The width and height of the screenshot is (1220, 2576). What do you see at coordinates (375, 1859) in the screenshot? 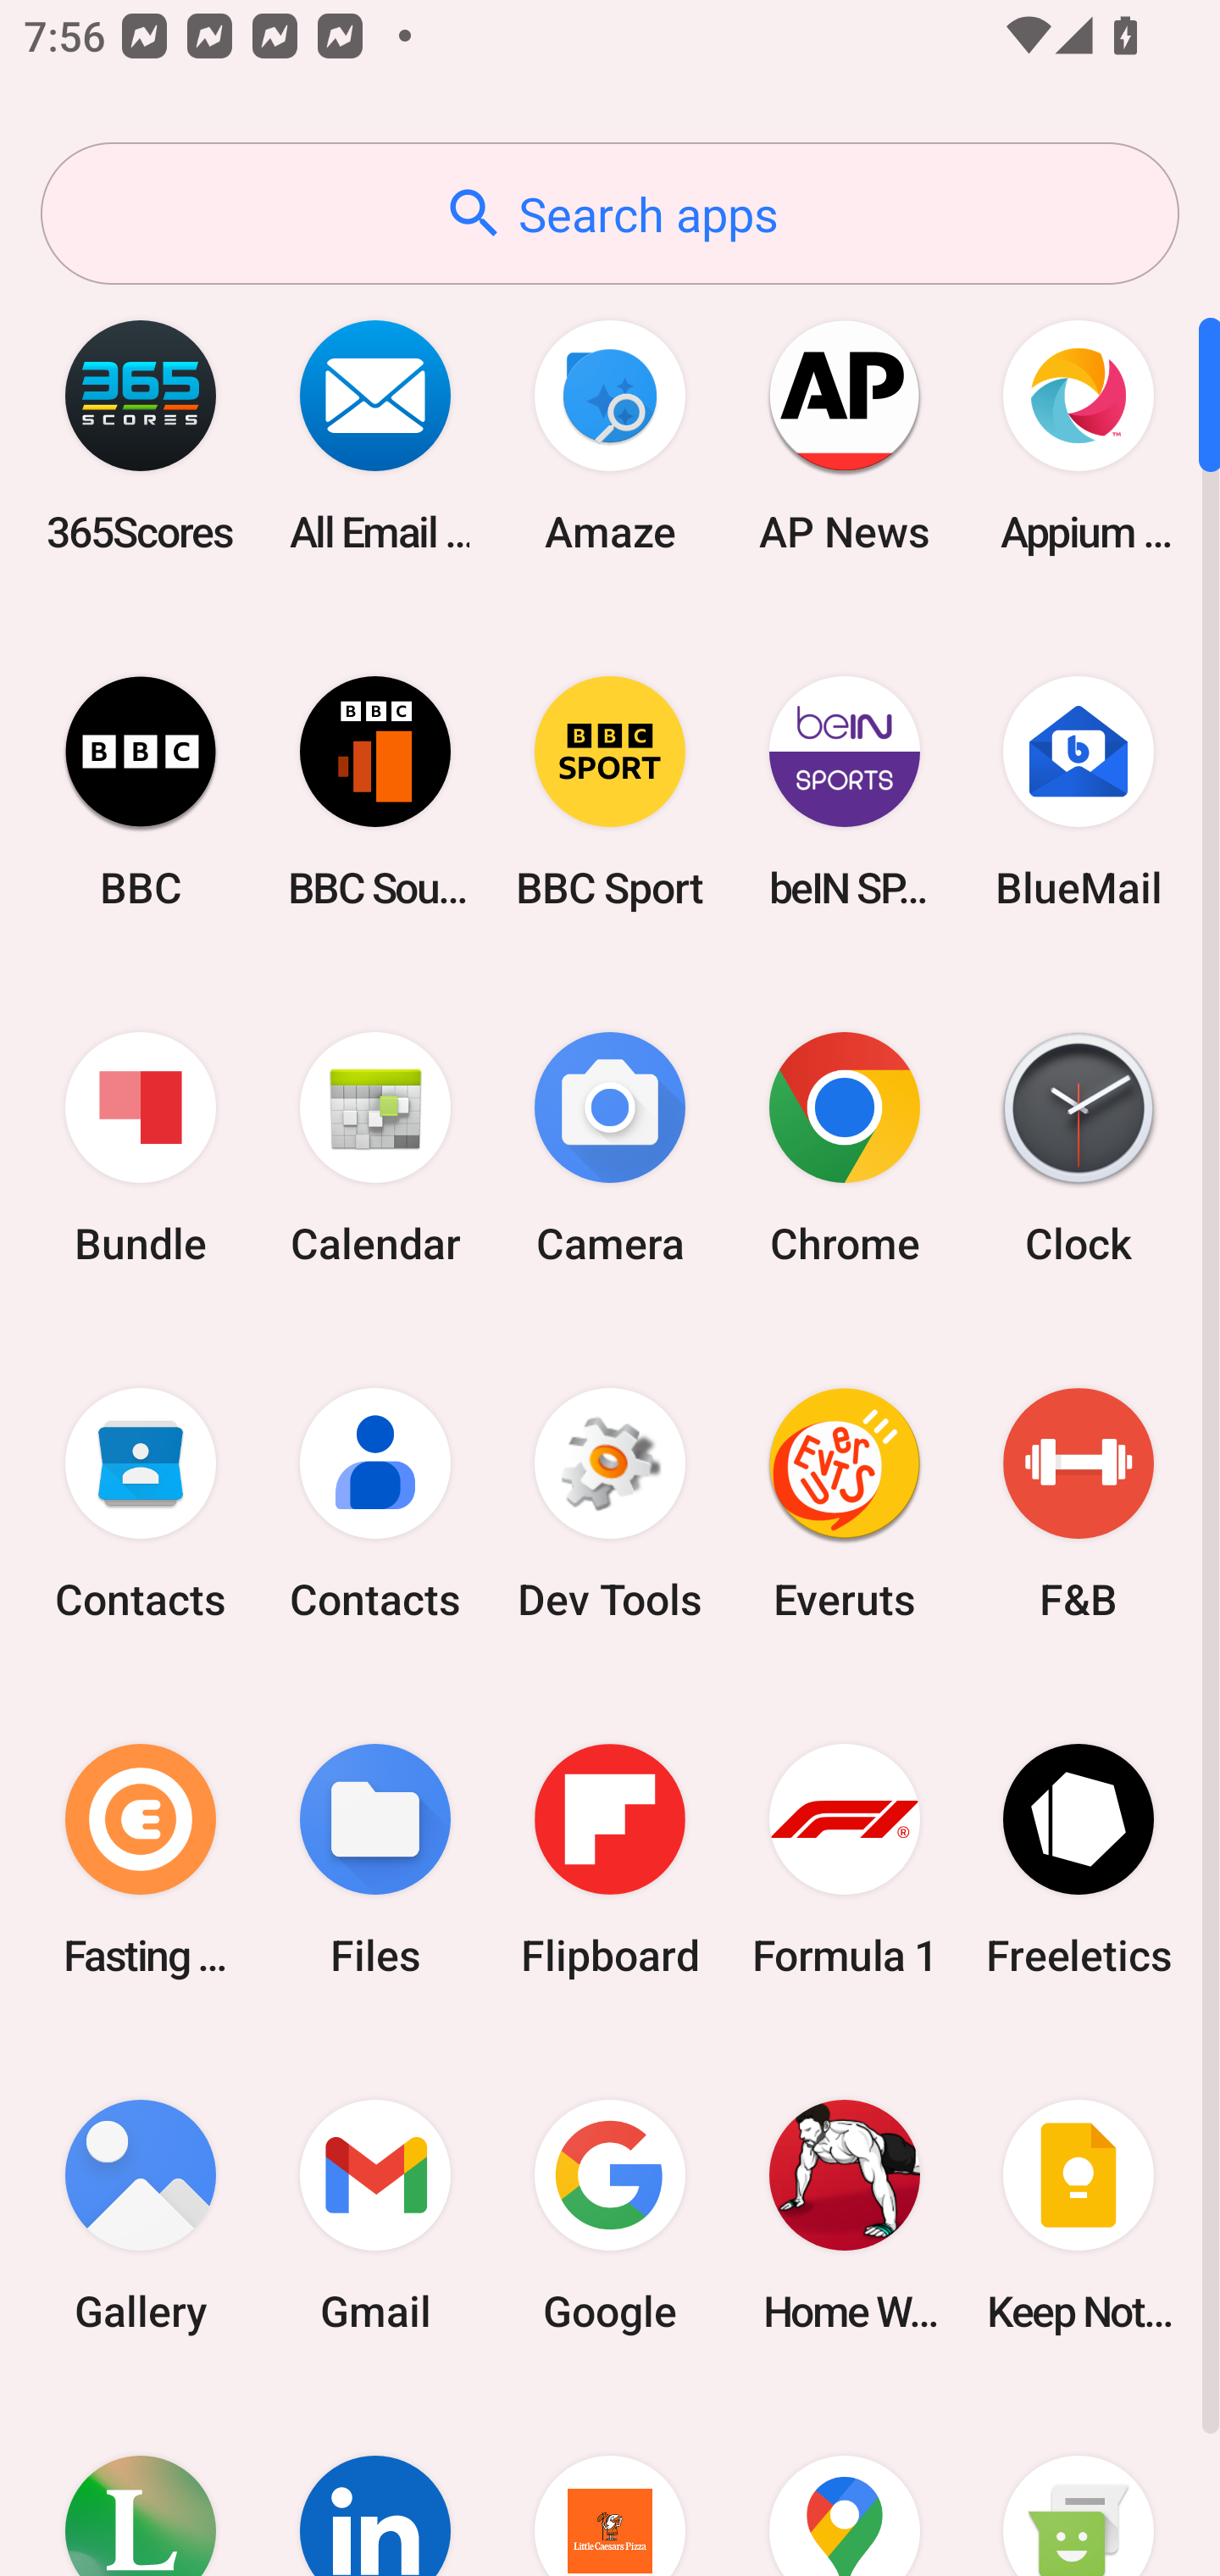
I see `Files` at bounding box center [375, 1859].